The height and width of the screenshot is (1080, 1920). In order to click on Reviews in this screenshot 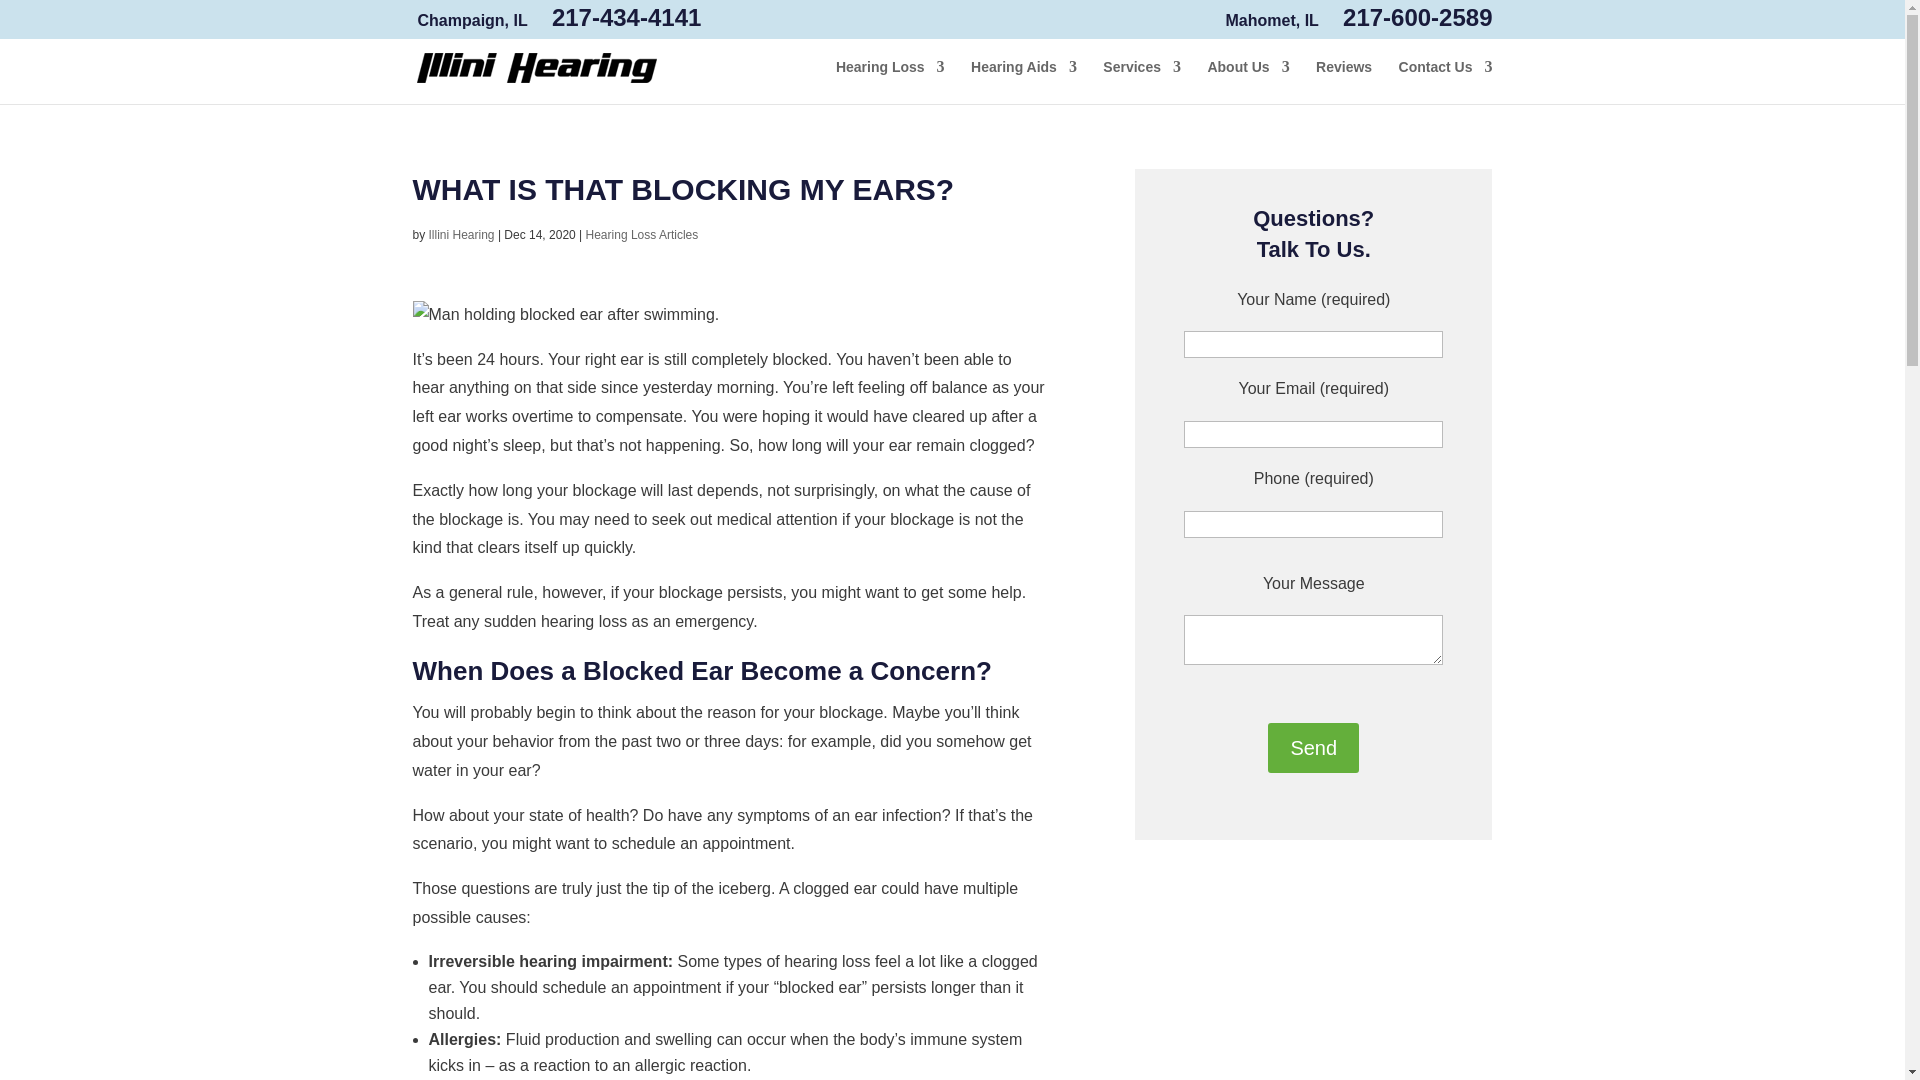, I will do `click(1344, 82)`.